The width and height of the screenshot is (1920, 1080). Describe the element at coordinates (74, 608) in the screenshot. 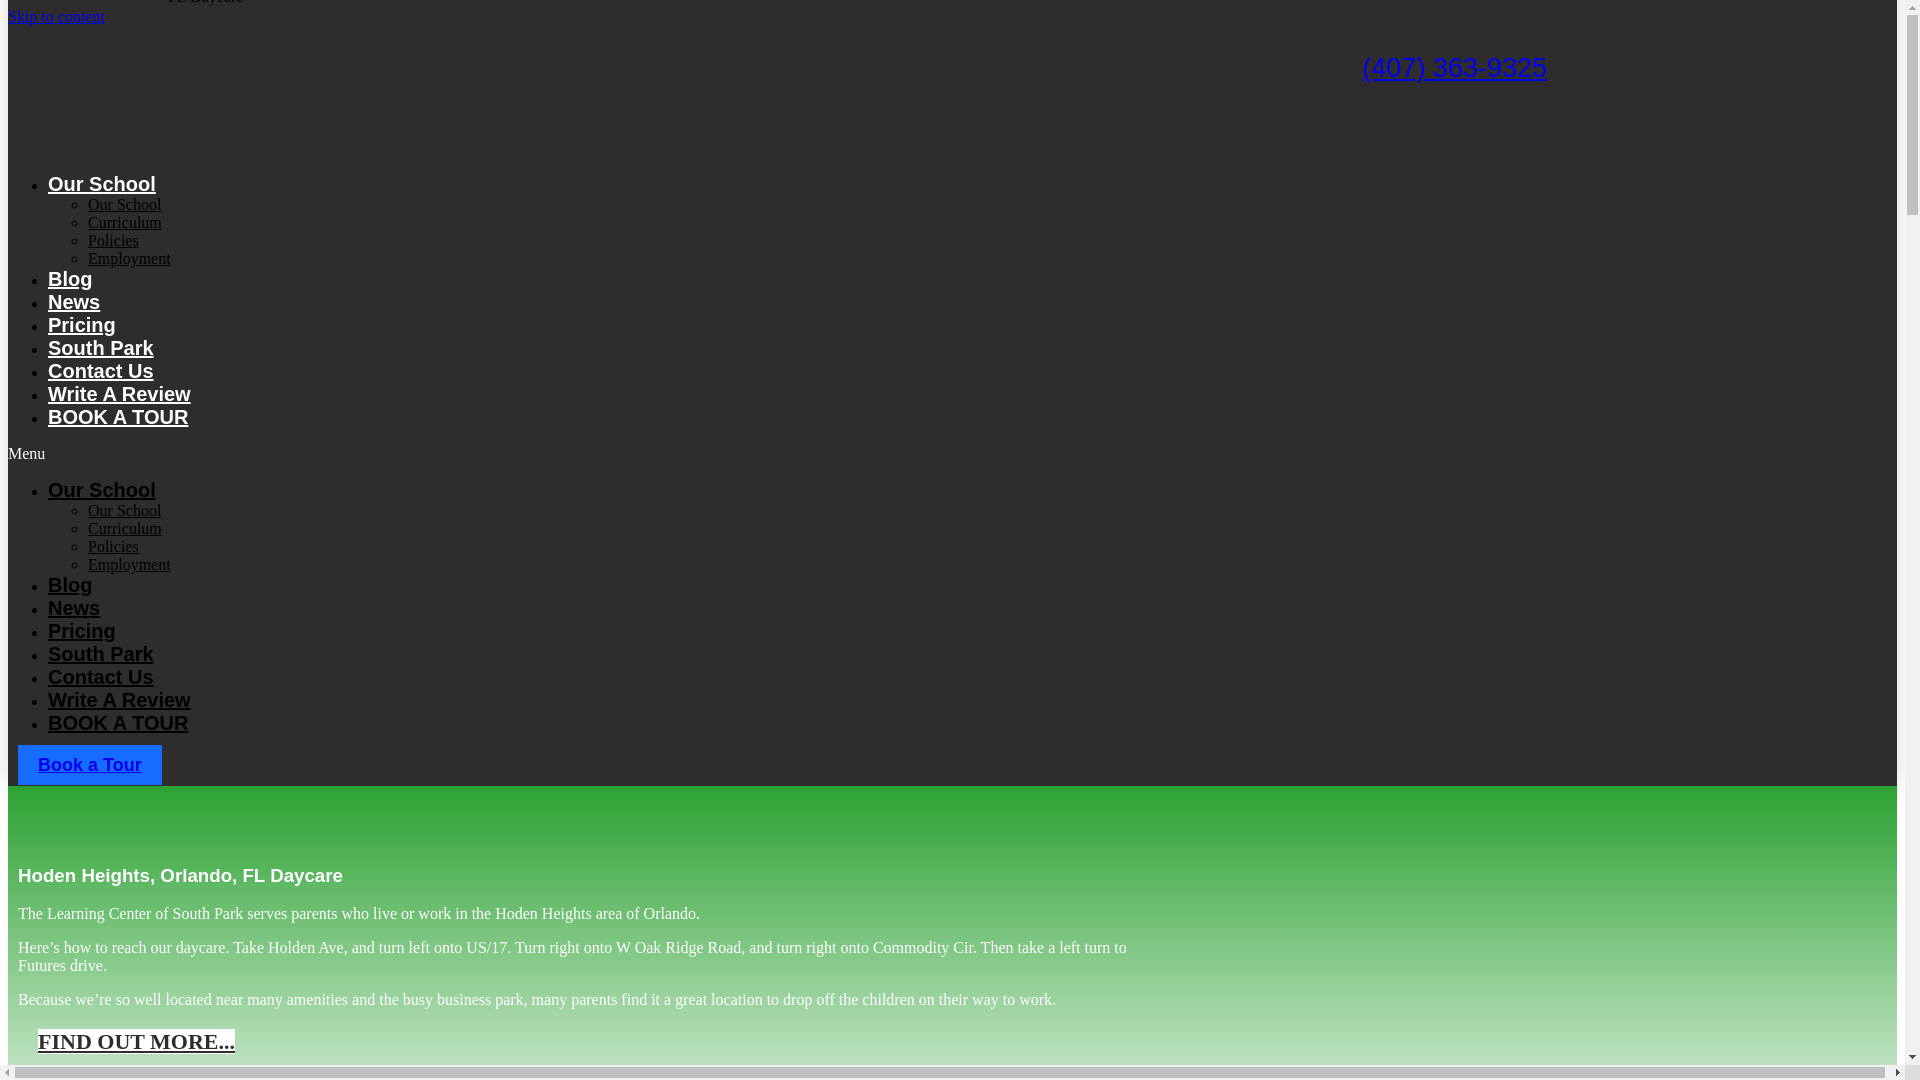

I see `News` at that location.